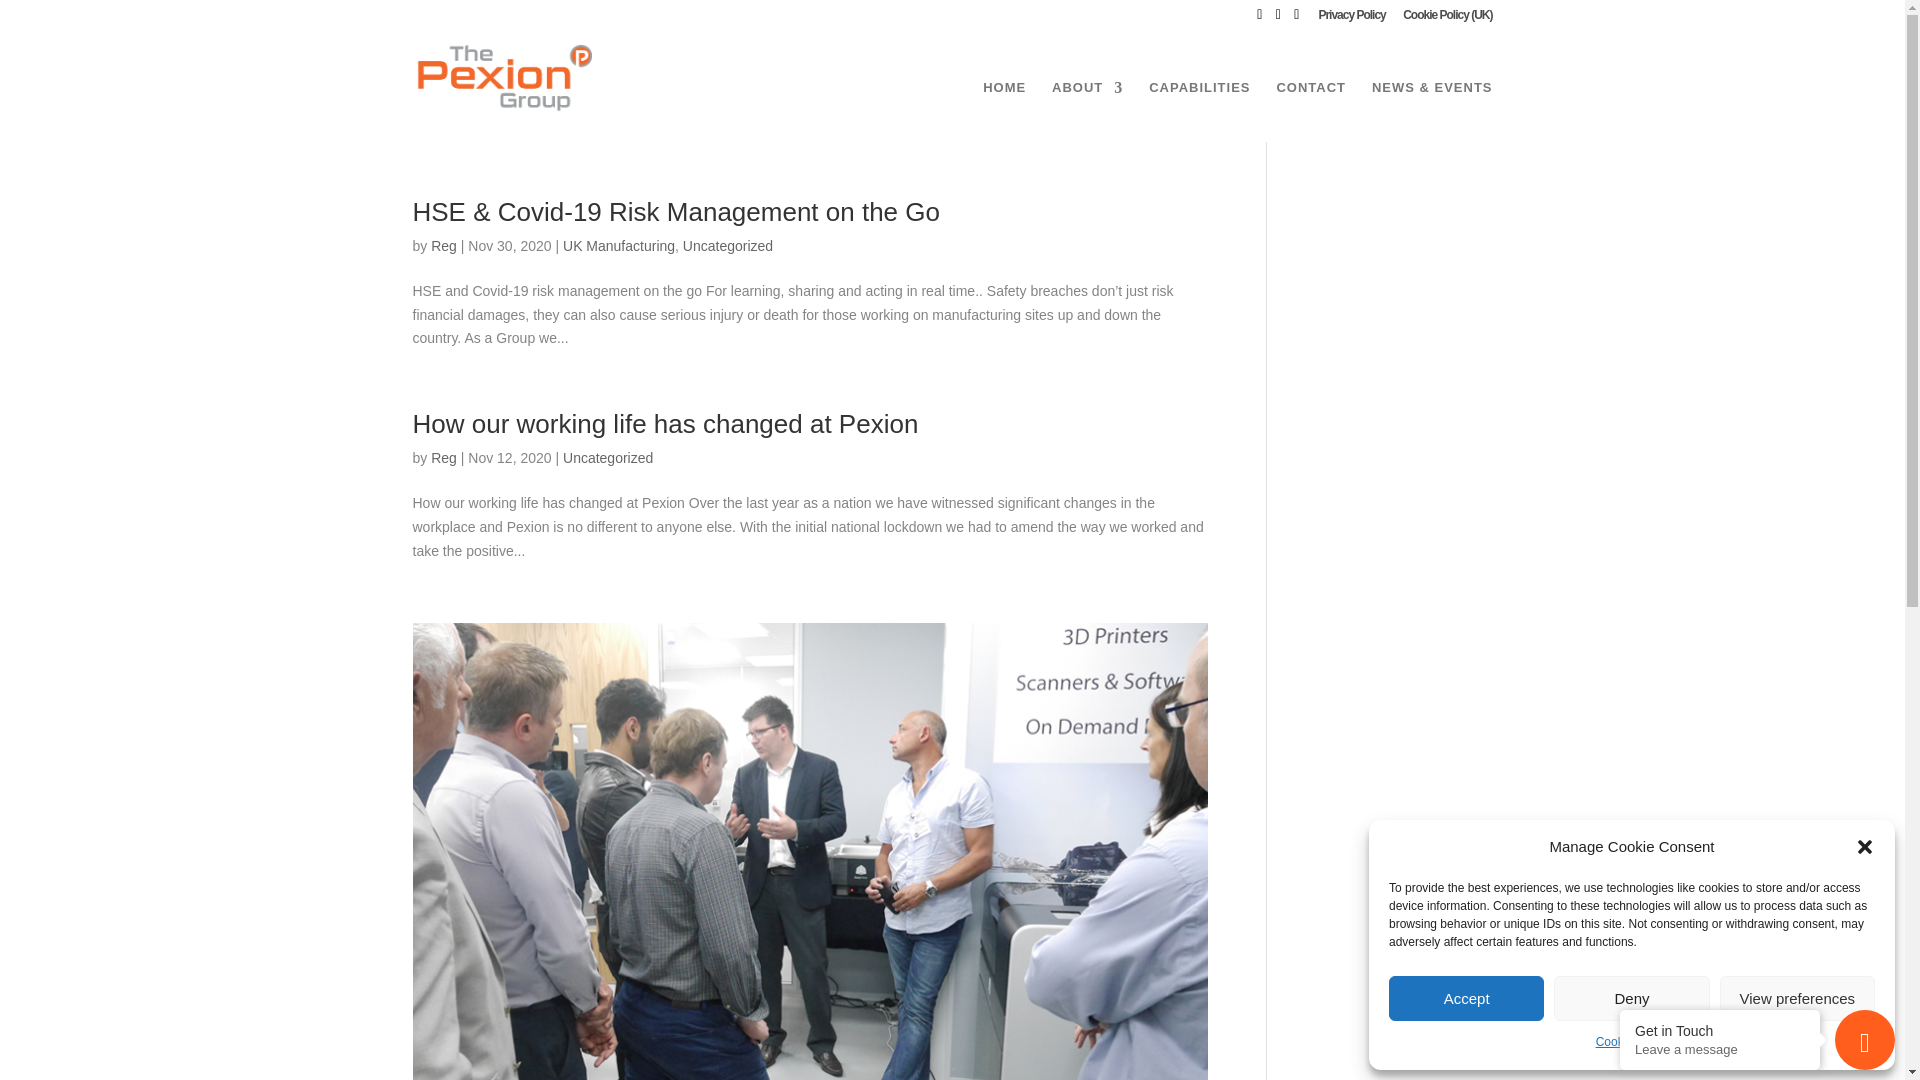 This screenshot has width=1920, height=1080. What do you see at coordinates (443, 458) in the screenshot?
I see `Posts by Reg` at bounding box center [443, 458].